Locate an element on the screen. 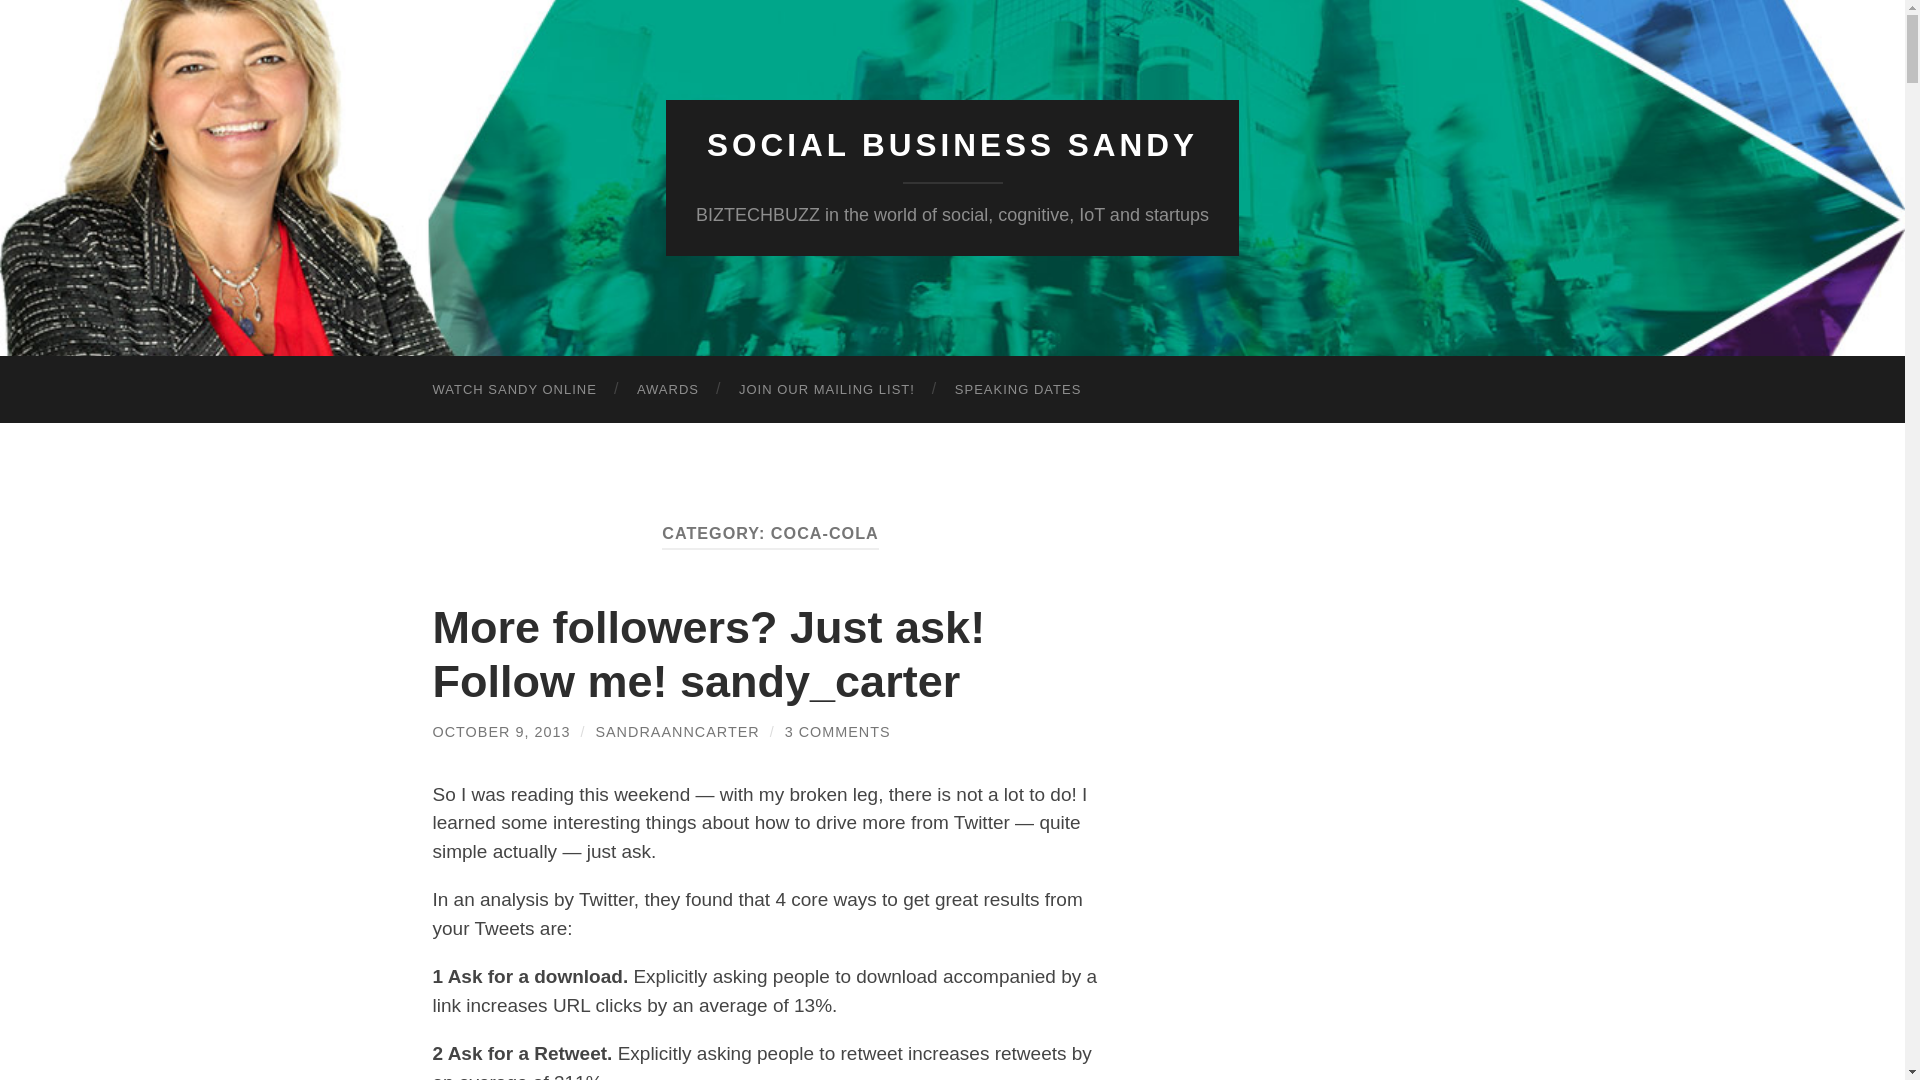  Posts by sandraanncarter is located at coordinates (676, 731).